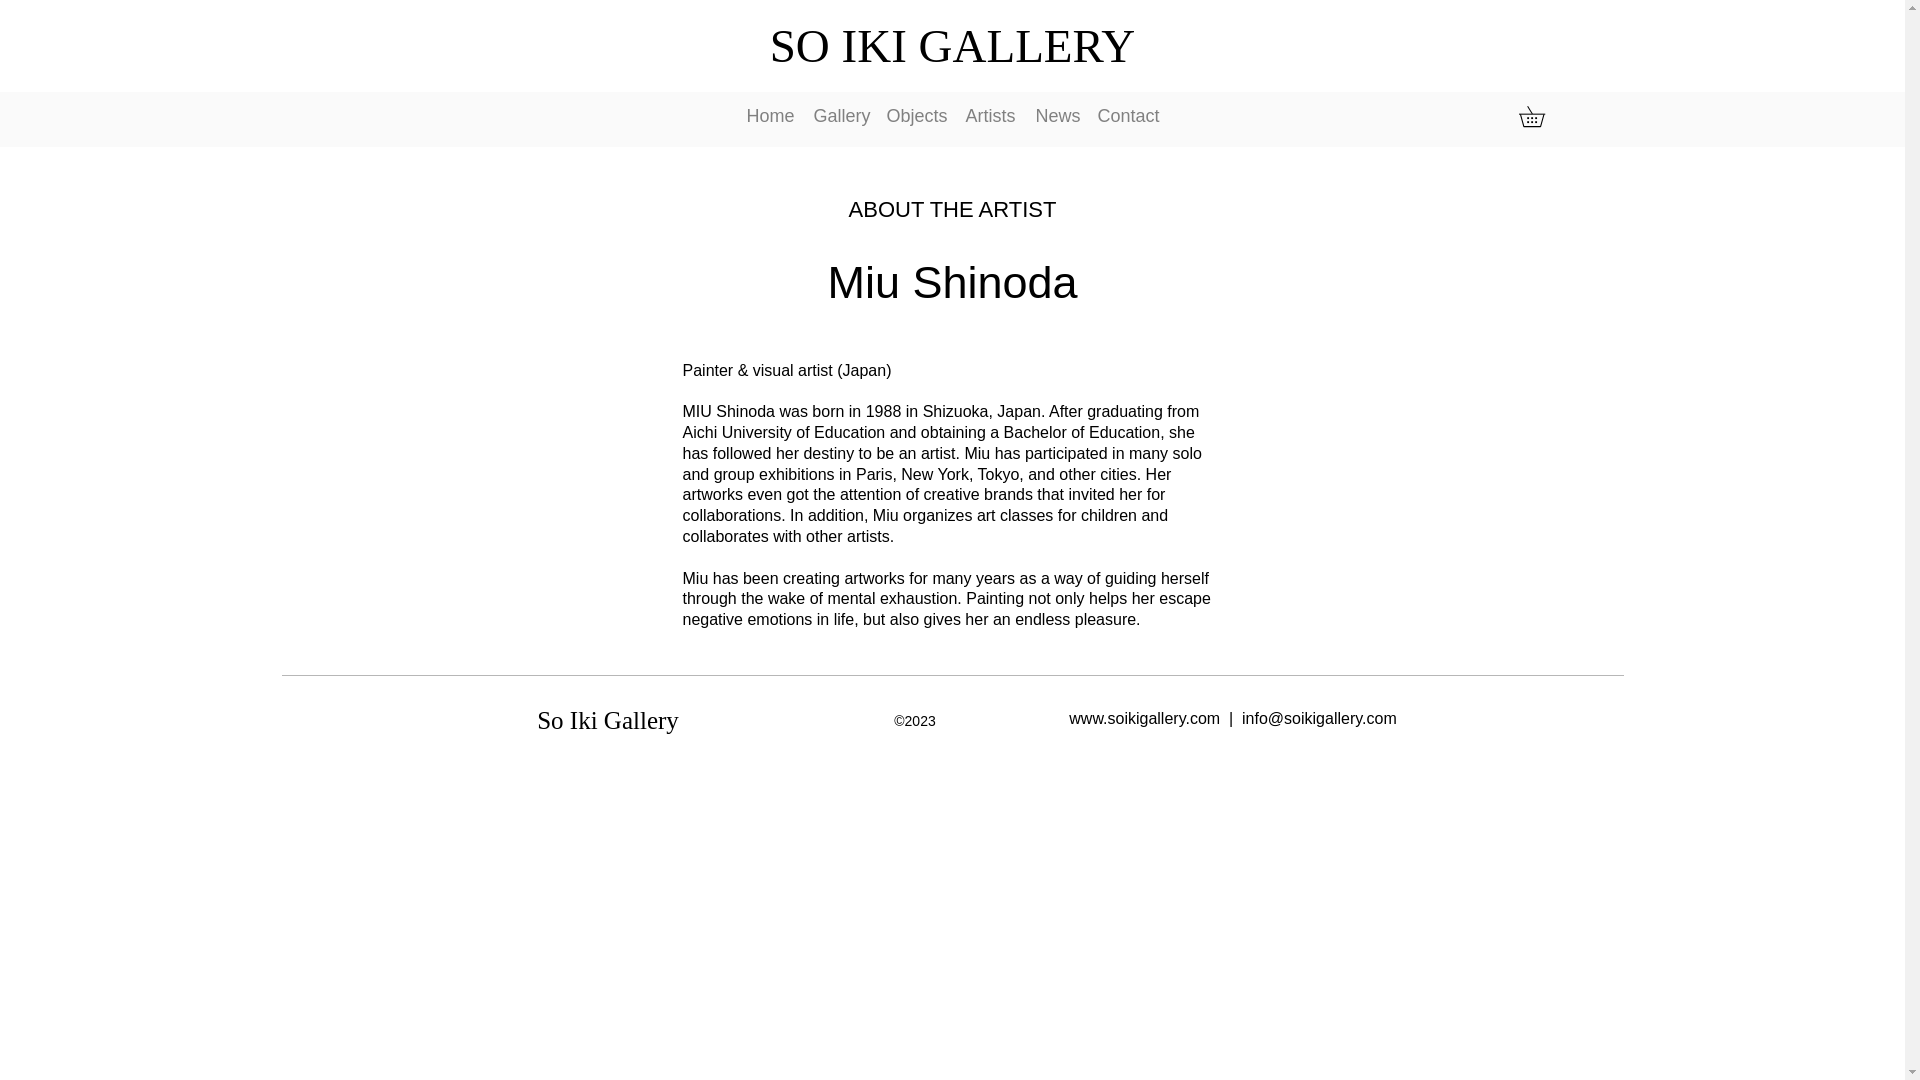  I want to click on Gallery, so click(840, 116).